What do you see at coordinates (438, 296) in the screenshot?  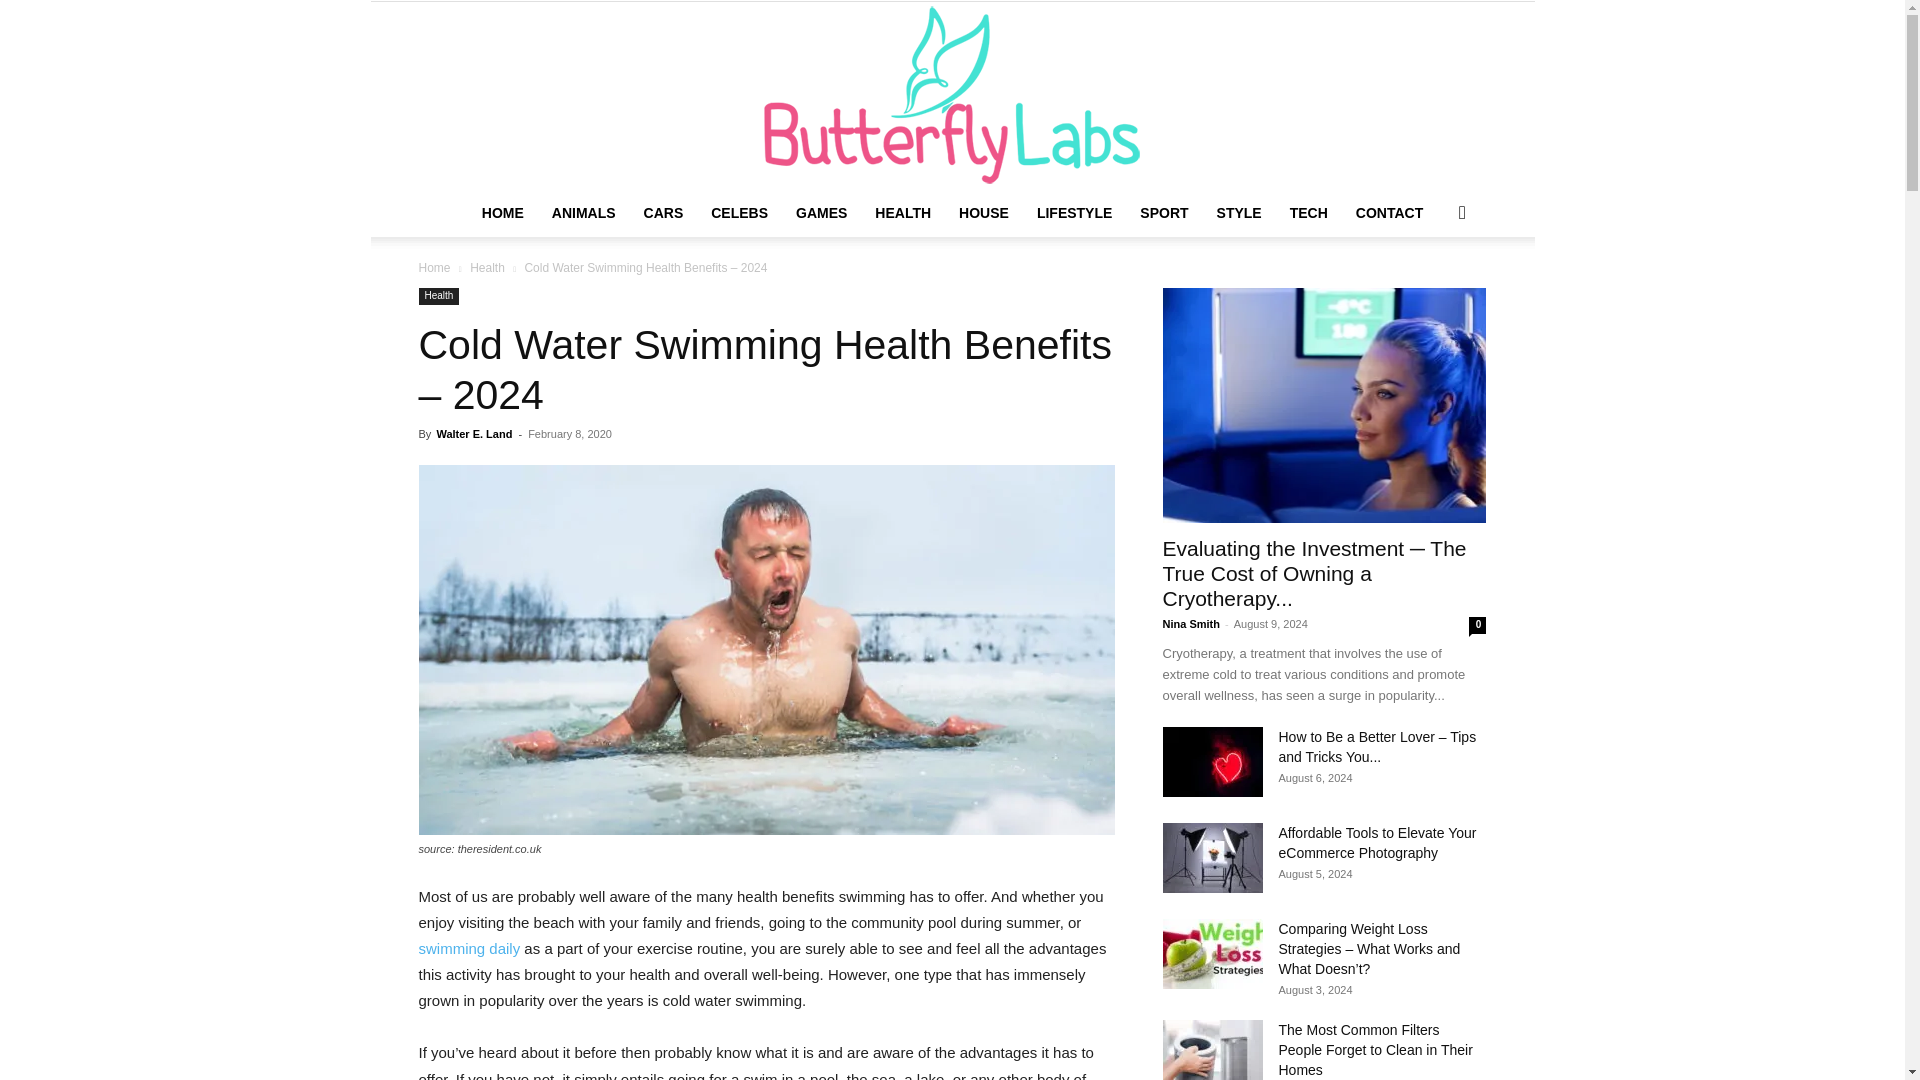 I see `Health` at bounding box center [438, 296].